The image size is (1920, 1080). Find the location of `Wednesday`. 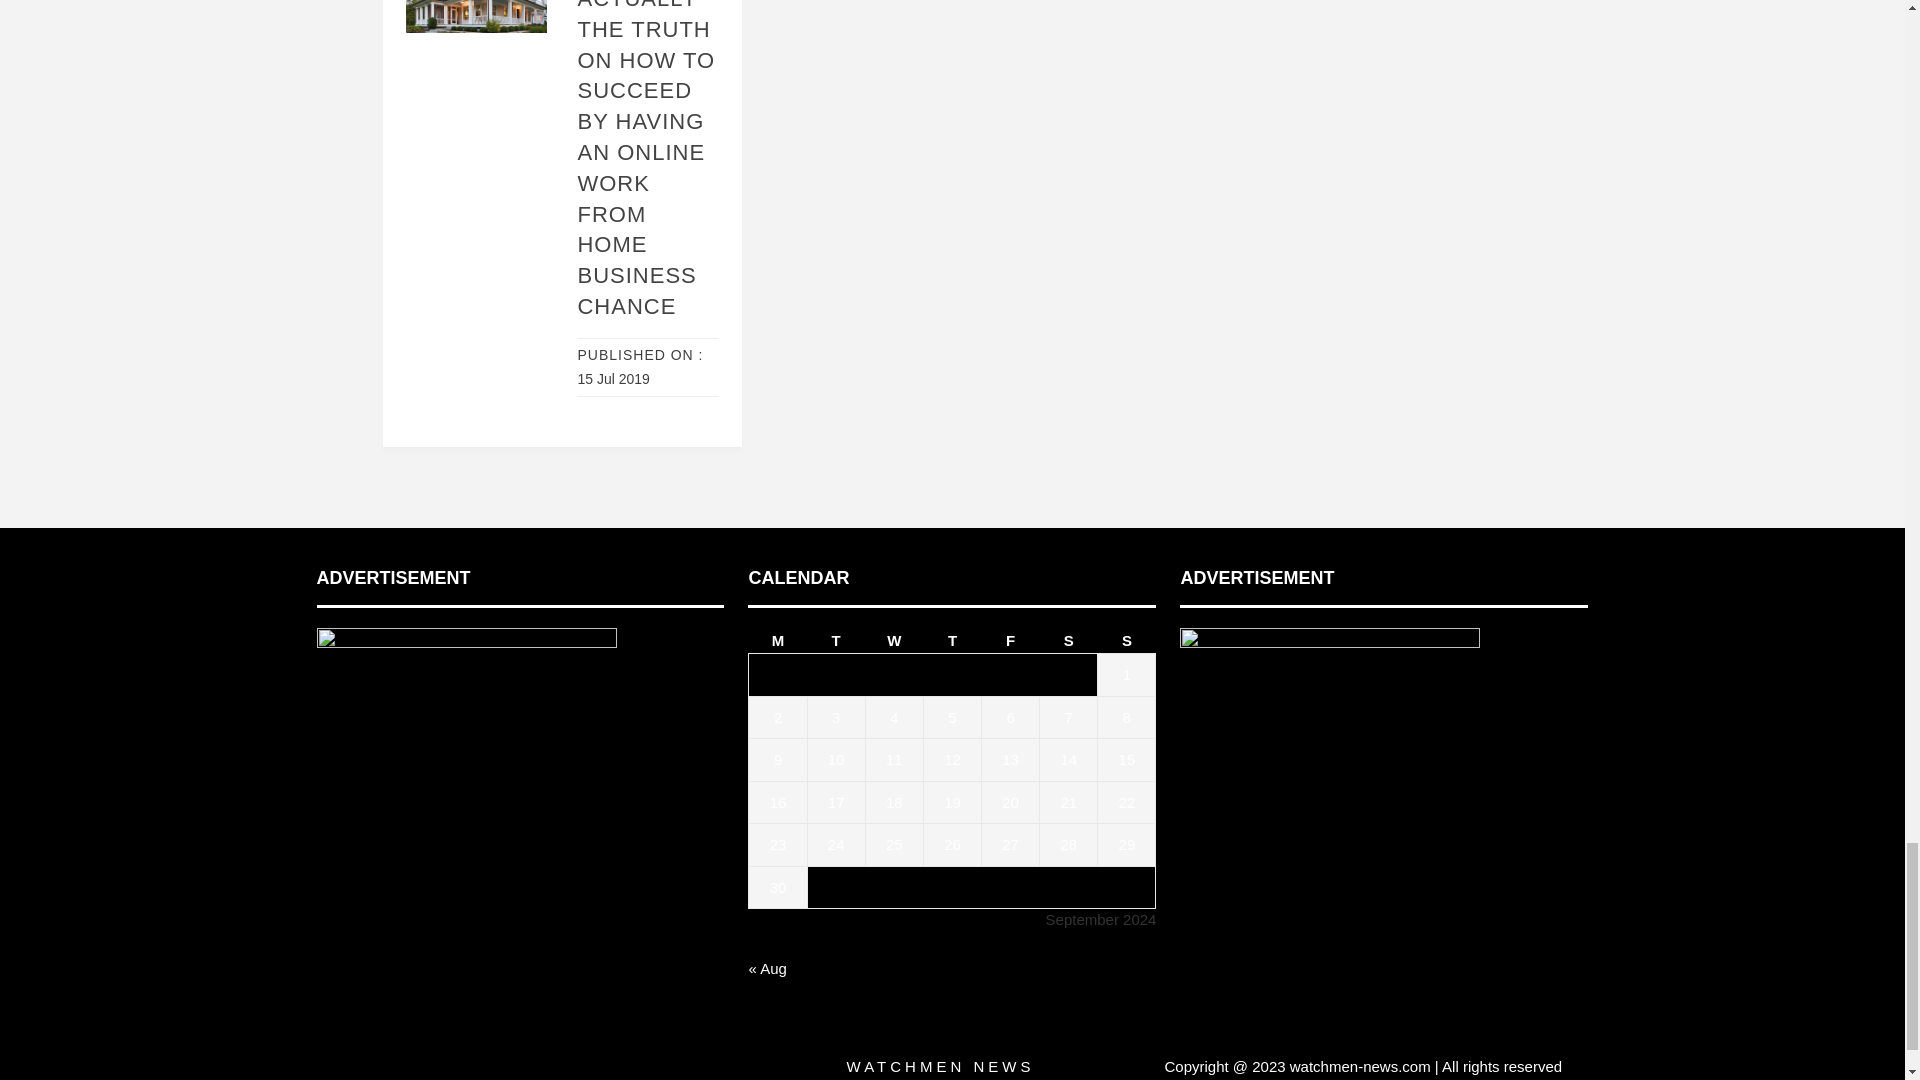

Wednesday is located at coordinates (894, 640).